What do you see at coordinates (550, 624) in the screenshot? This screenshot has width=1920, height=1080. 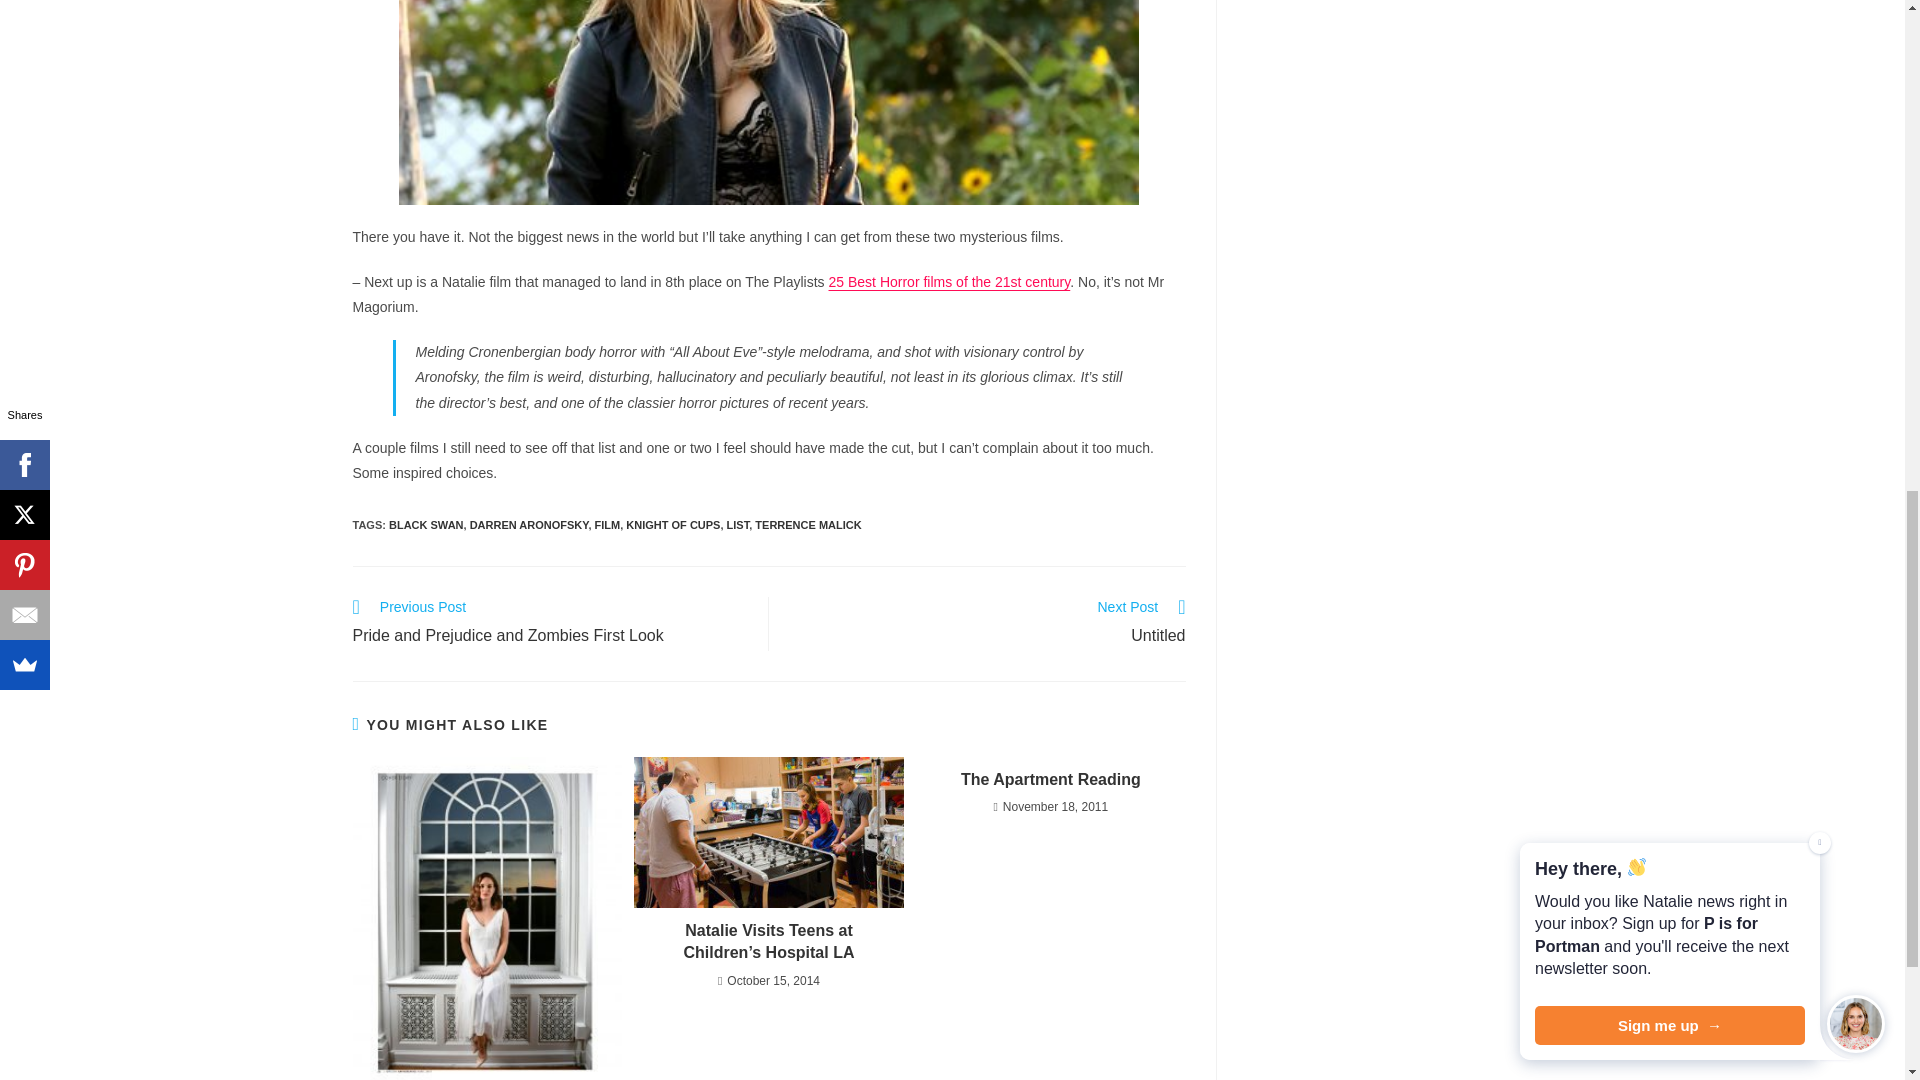 I see `LIST` at bounding box center [550, 624].